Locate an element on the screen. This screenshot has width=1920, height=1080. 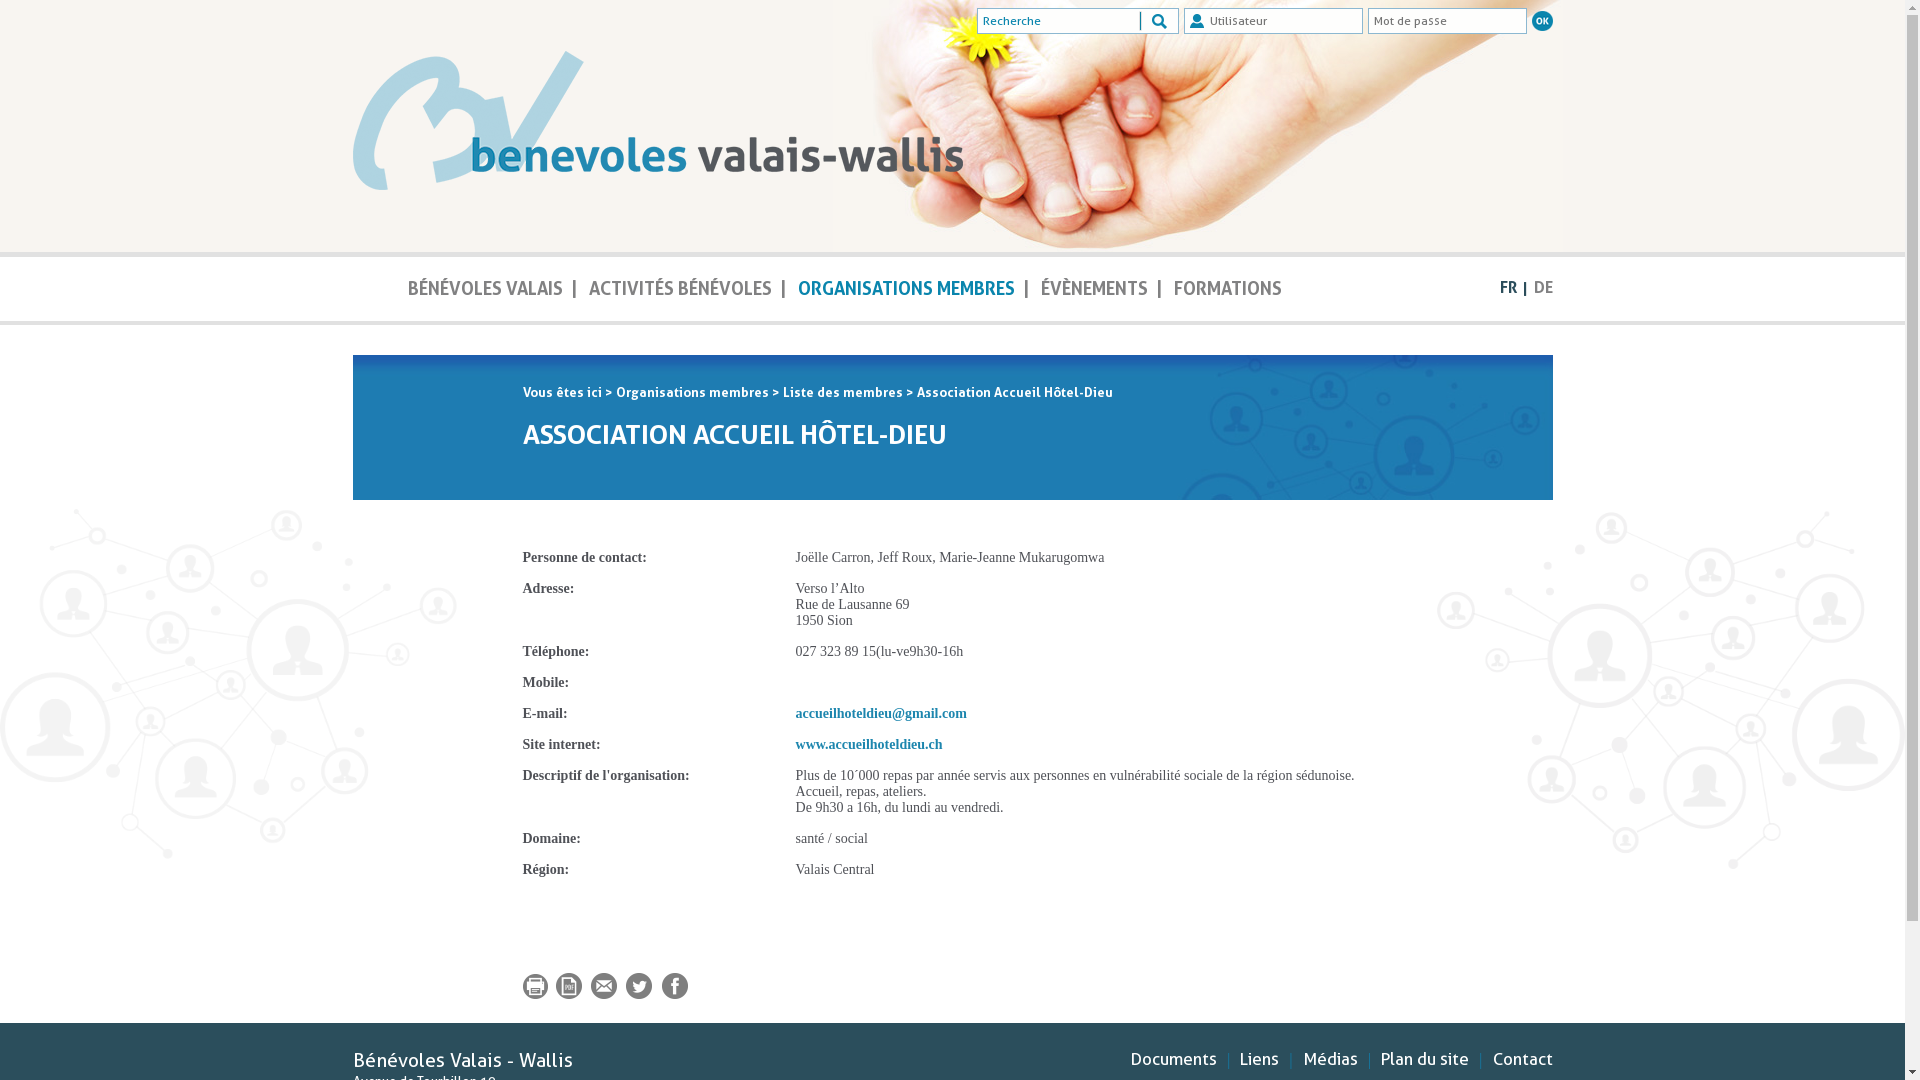
www.accueilhoteldieu.ch is located at coordinates (870, 744).